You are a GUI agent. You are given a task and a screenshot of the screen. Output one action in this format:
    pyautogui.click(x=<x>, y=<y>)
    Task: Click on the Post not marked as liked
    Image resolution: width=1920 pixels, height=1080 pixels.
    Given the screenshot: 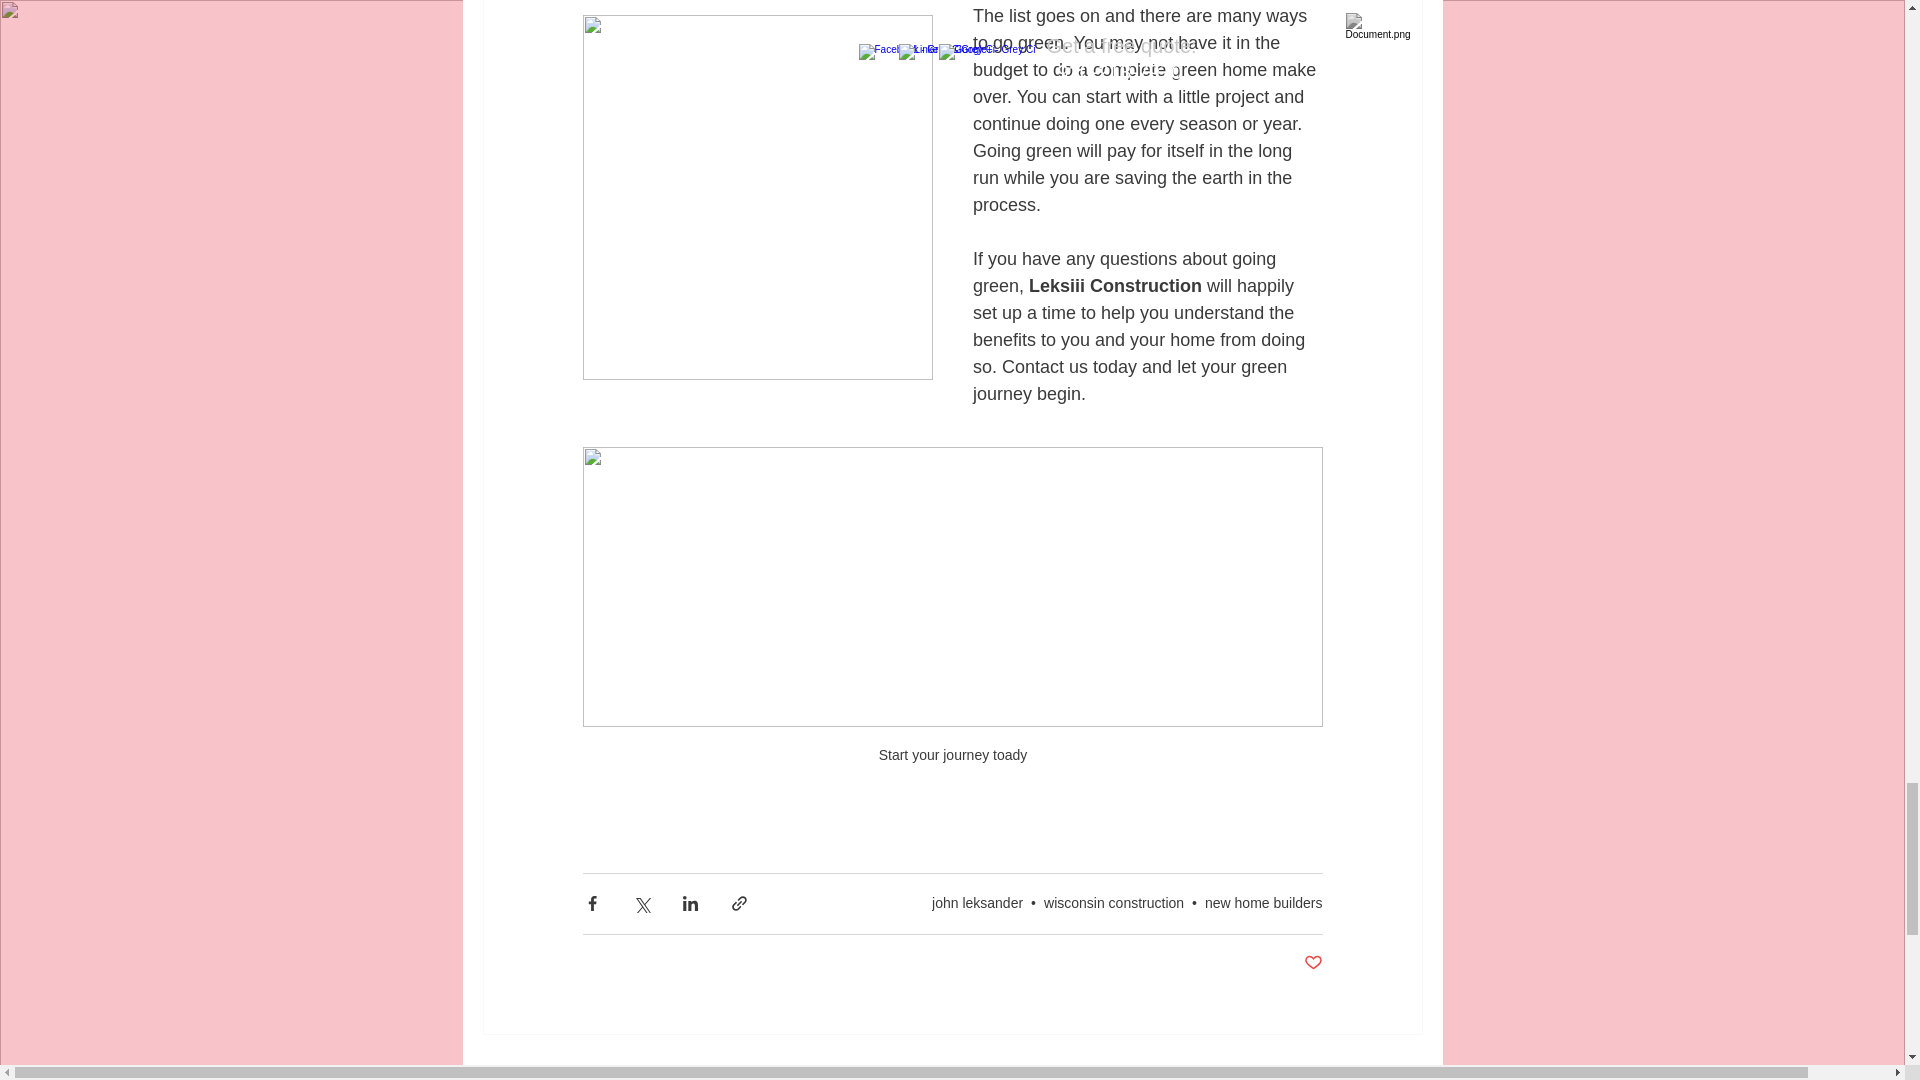 What is the action you would take?
    pyautogui.click(x=1312, y=963)
    